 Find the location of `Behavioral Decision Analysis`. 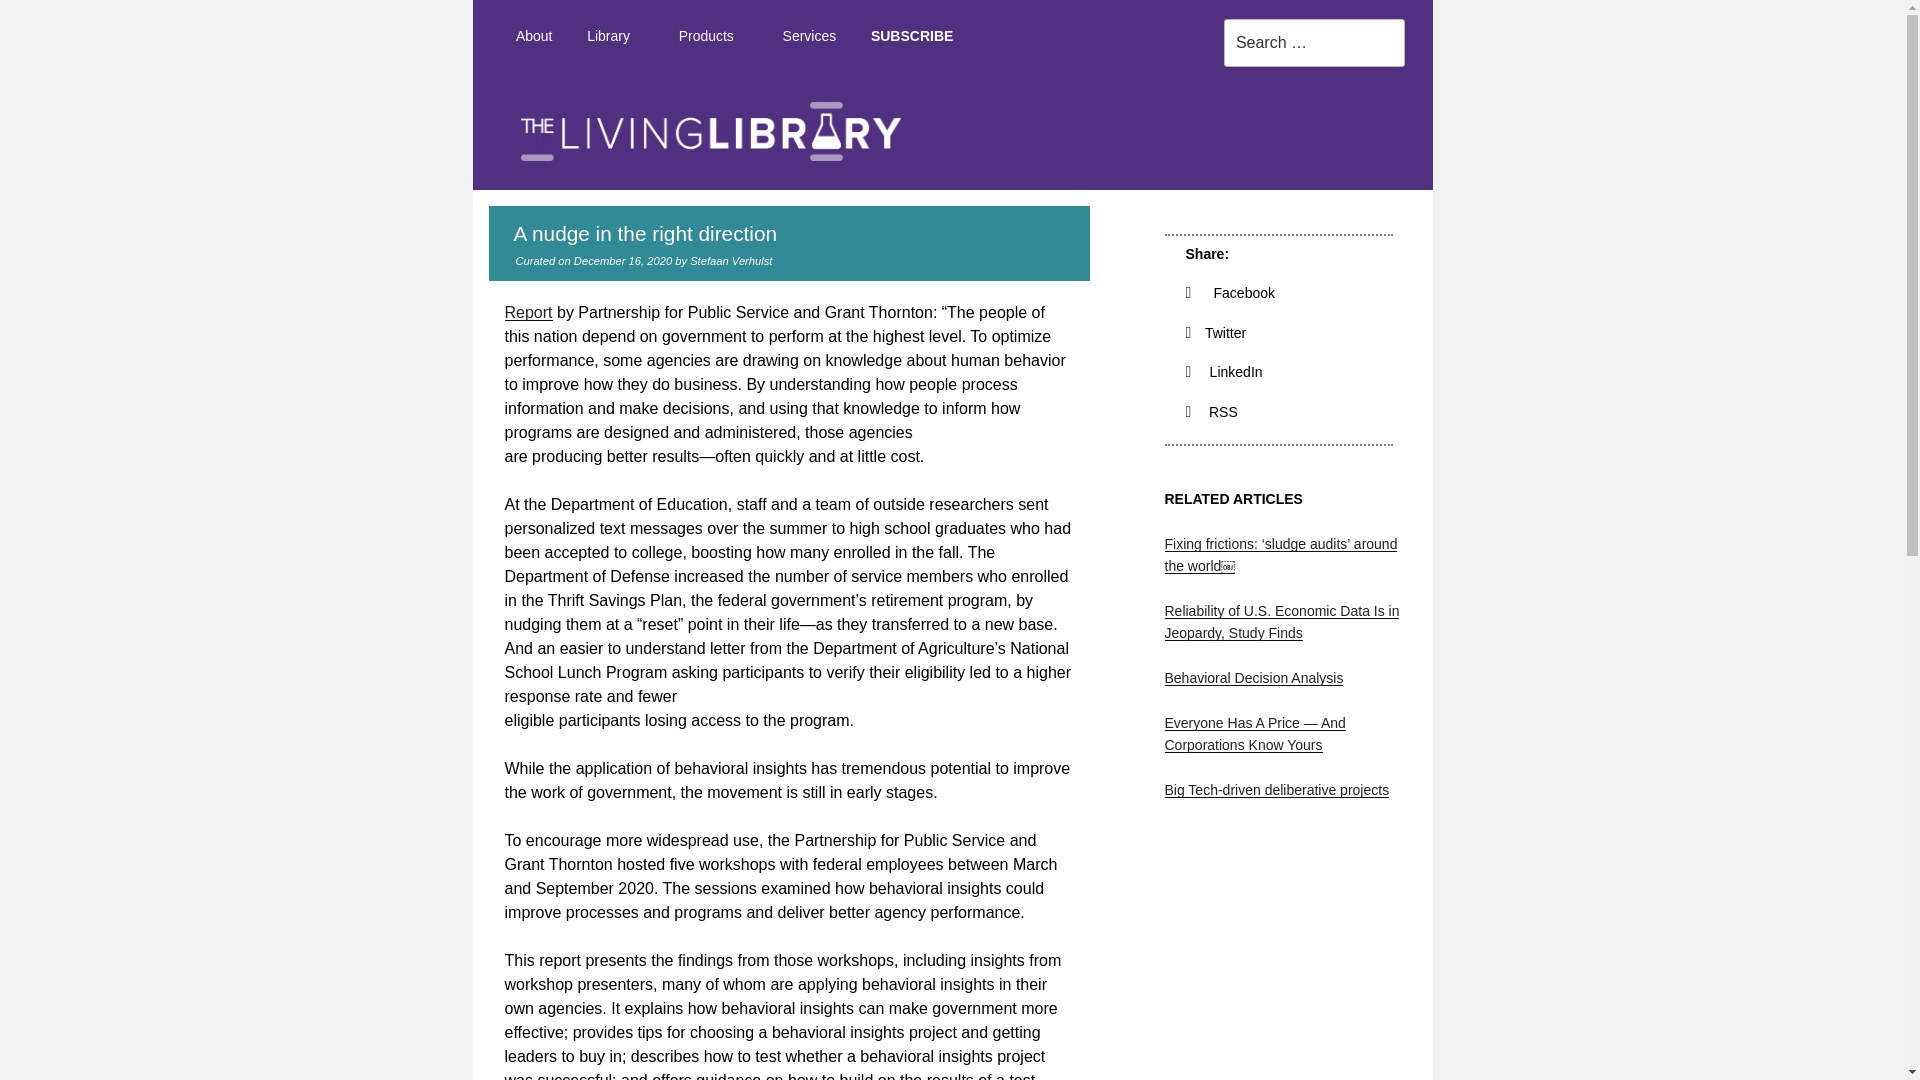

Behavioral Decision Analysis is located at coordinates (1252, 677).